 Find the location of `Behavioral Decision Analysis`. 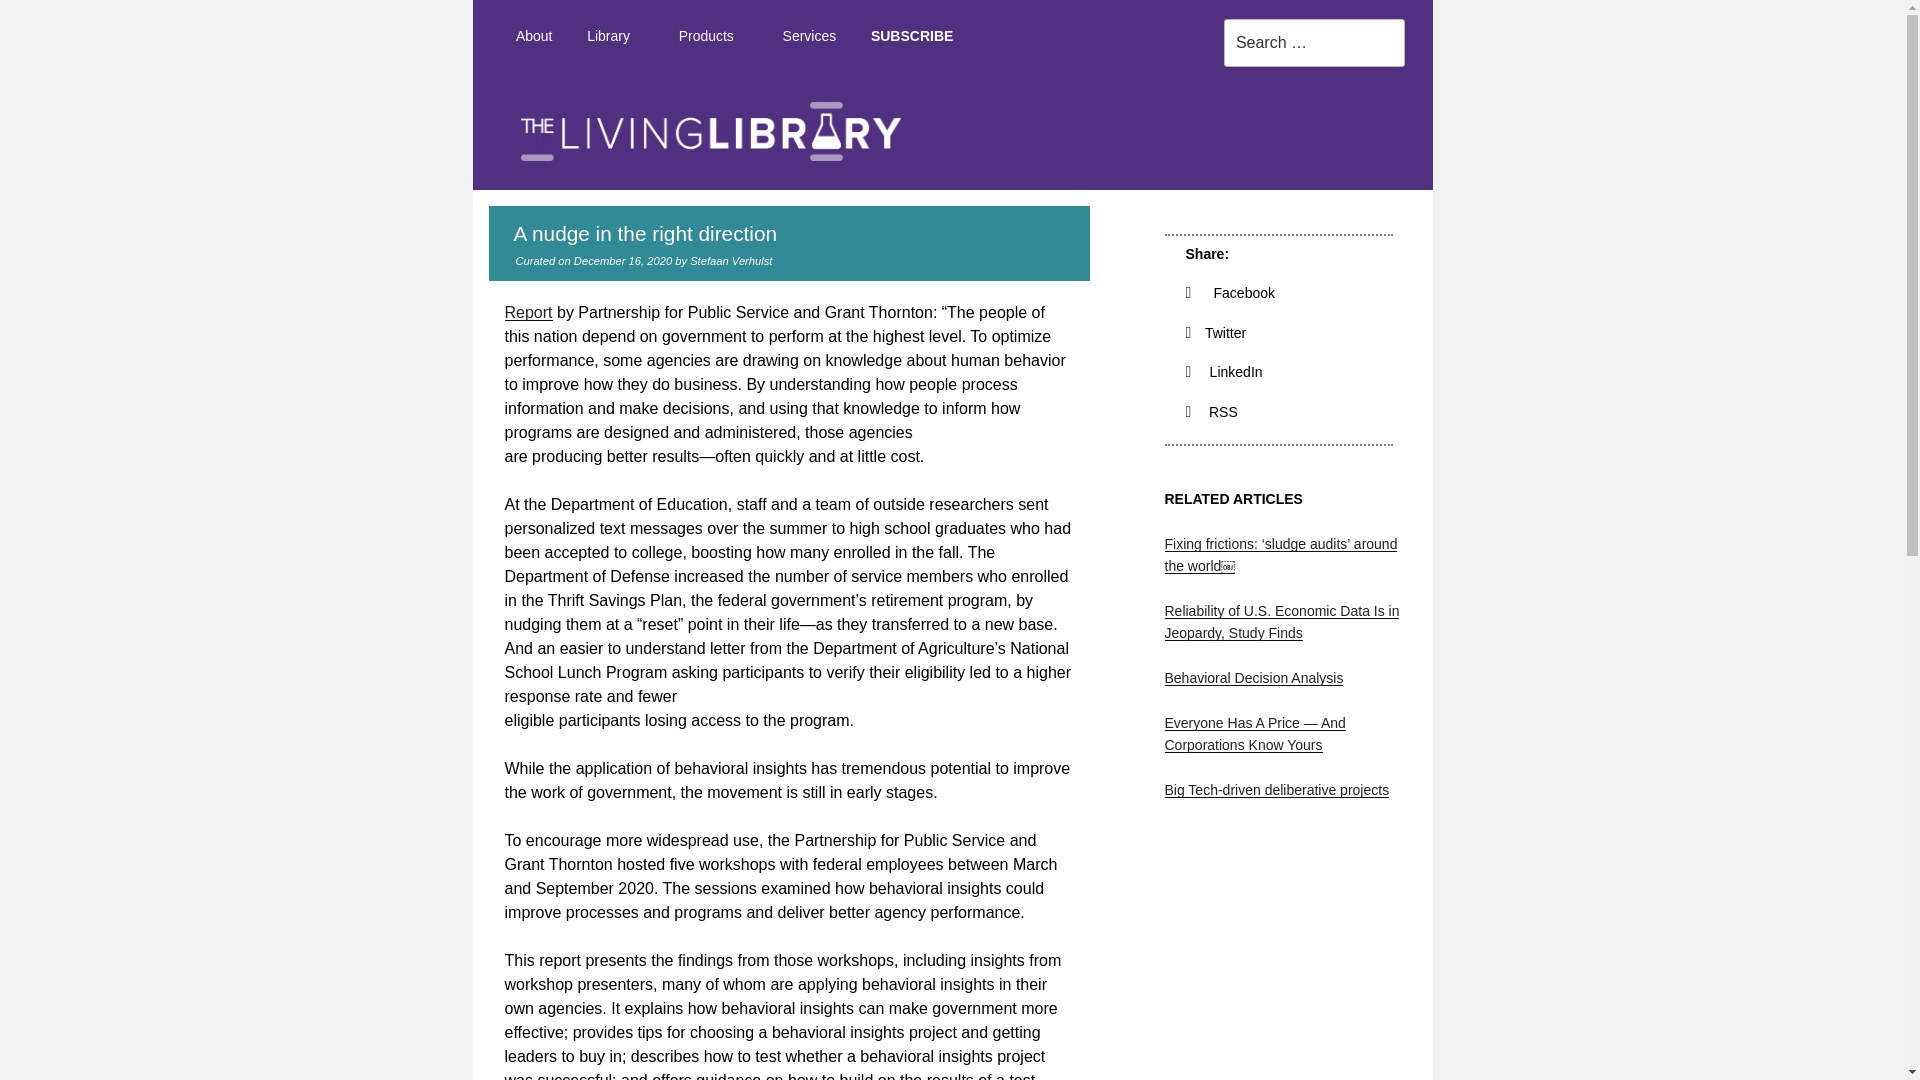

Behavioral Decision Analysis is located at coordinates (1252, 677).